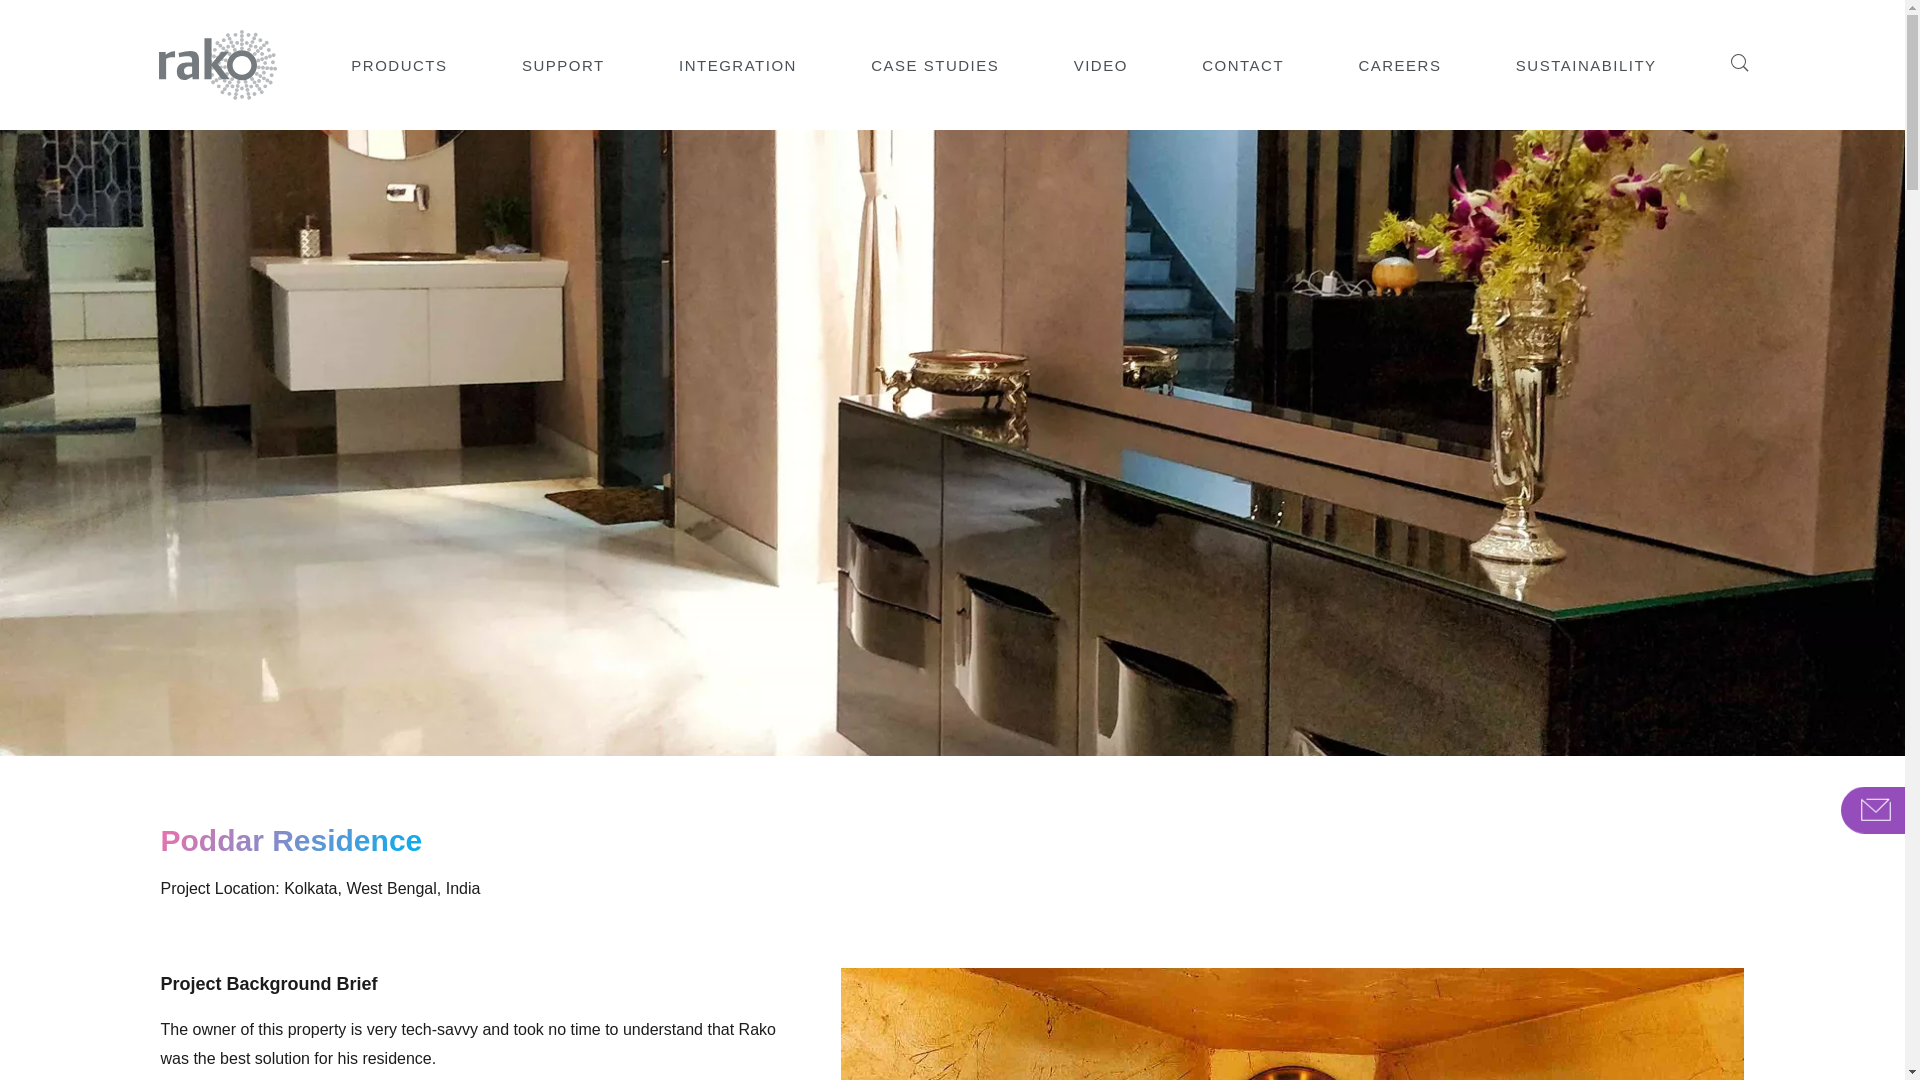 The image size is (1920, 1080). Describe the element at coordinates (399, 64) in the screenshot. I see `PRODUCTS` at that location.